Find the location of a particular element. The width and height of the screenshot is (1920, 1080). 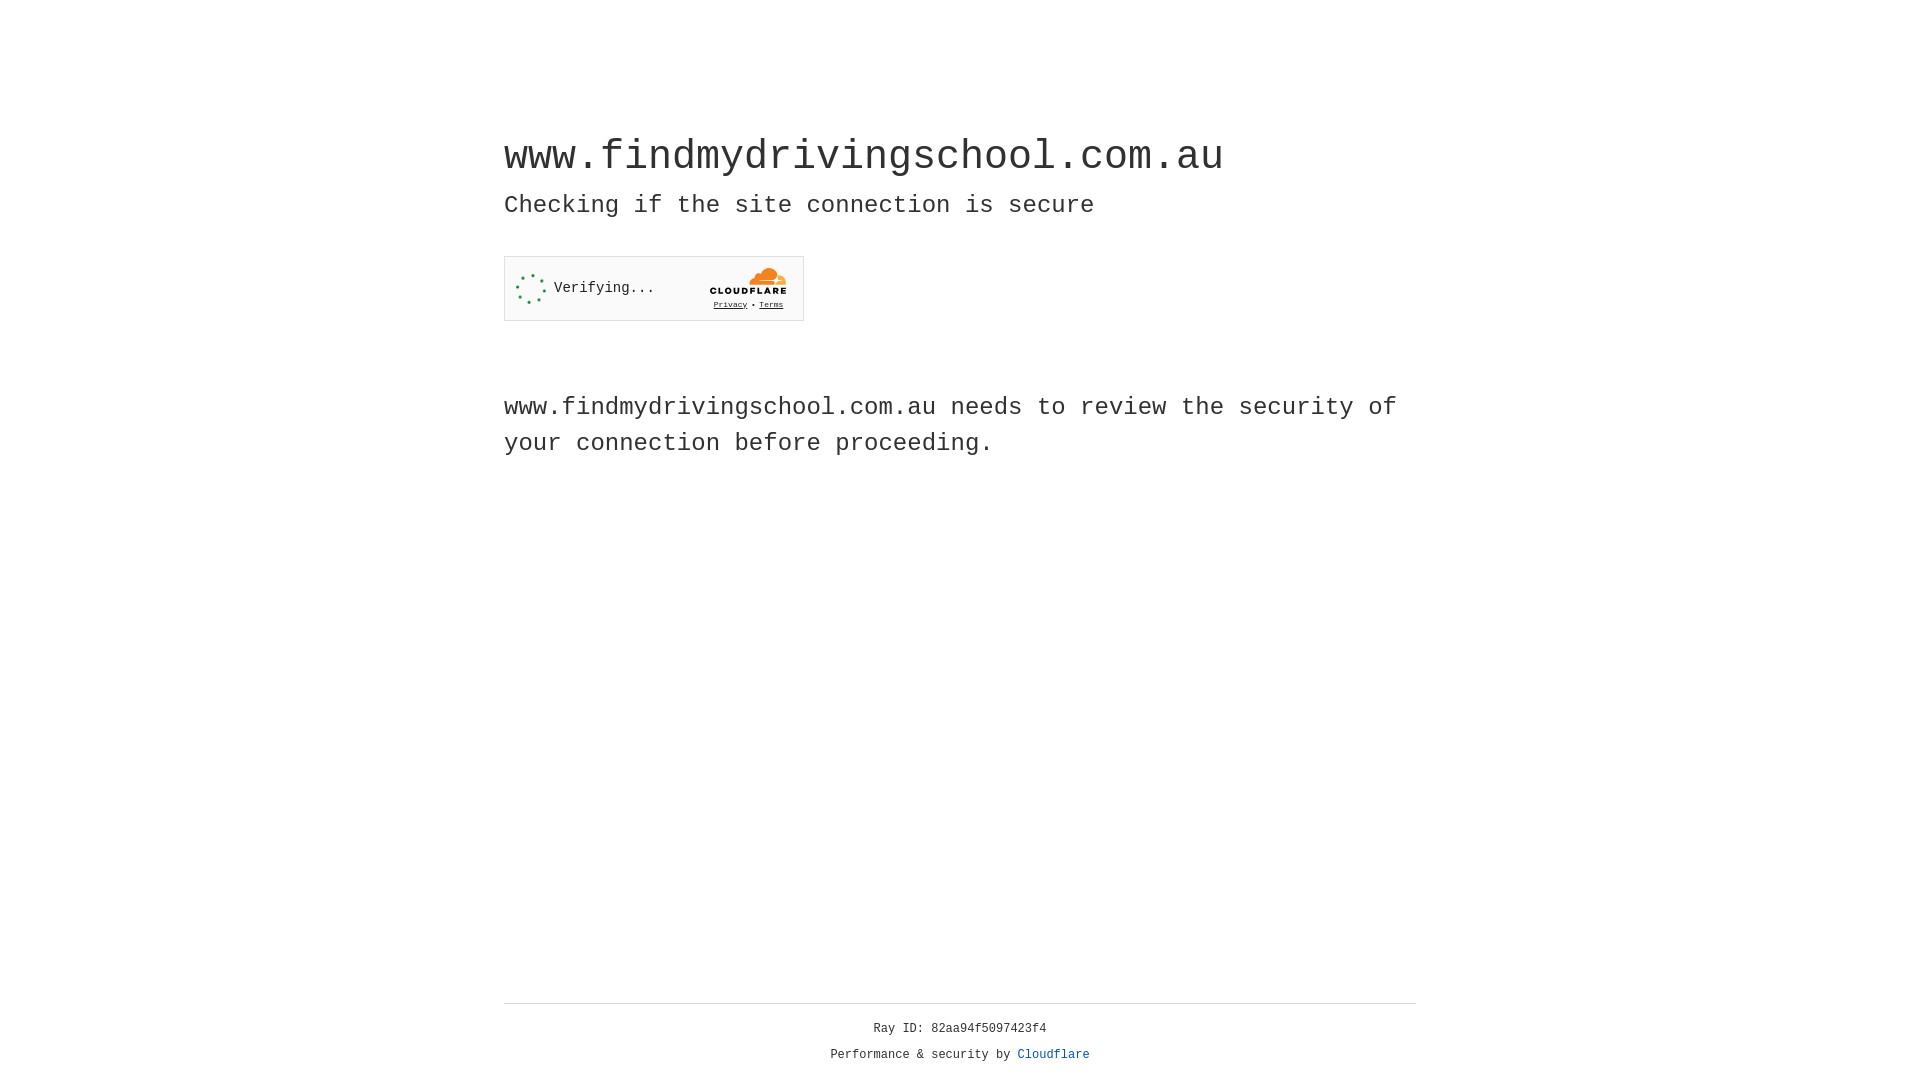

Widget containing a Cloudflare security challenge is located at coordinates (654, 288).